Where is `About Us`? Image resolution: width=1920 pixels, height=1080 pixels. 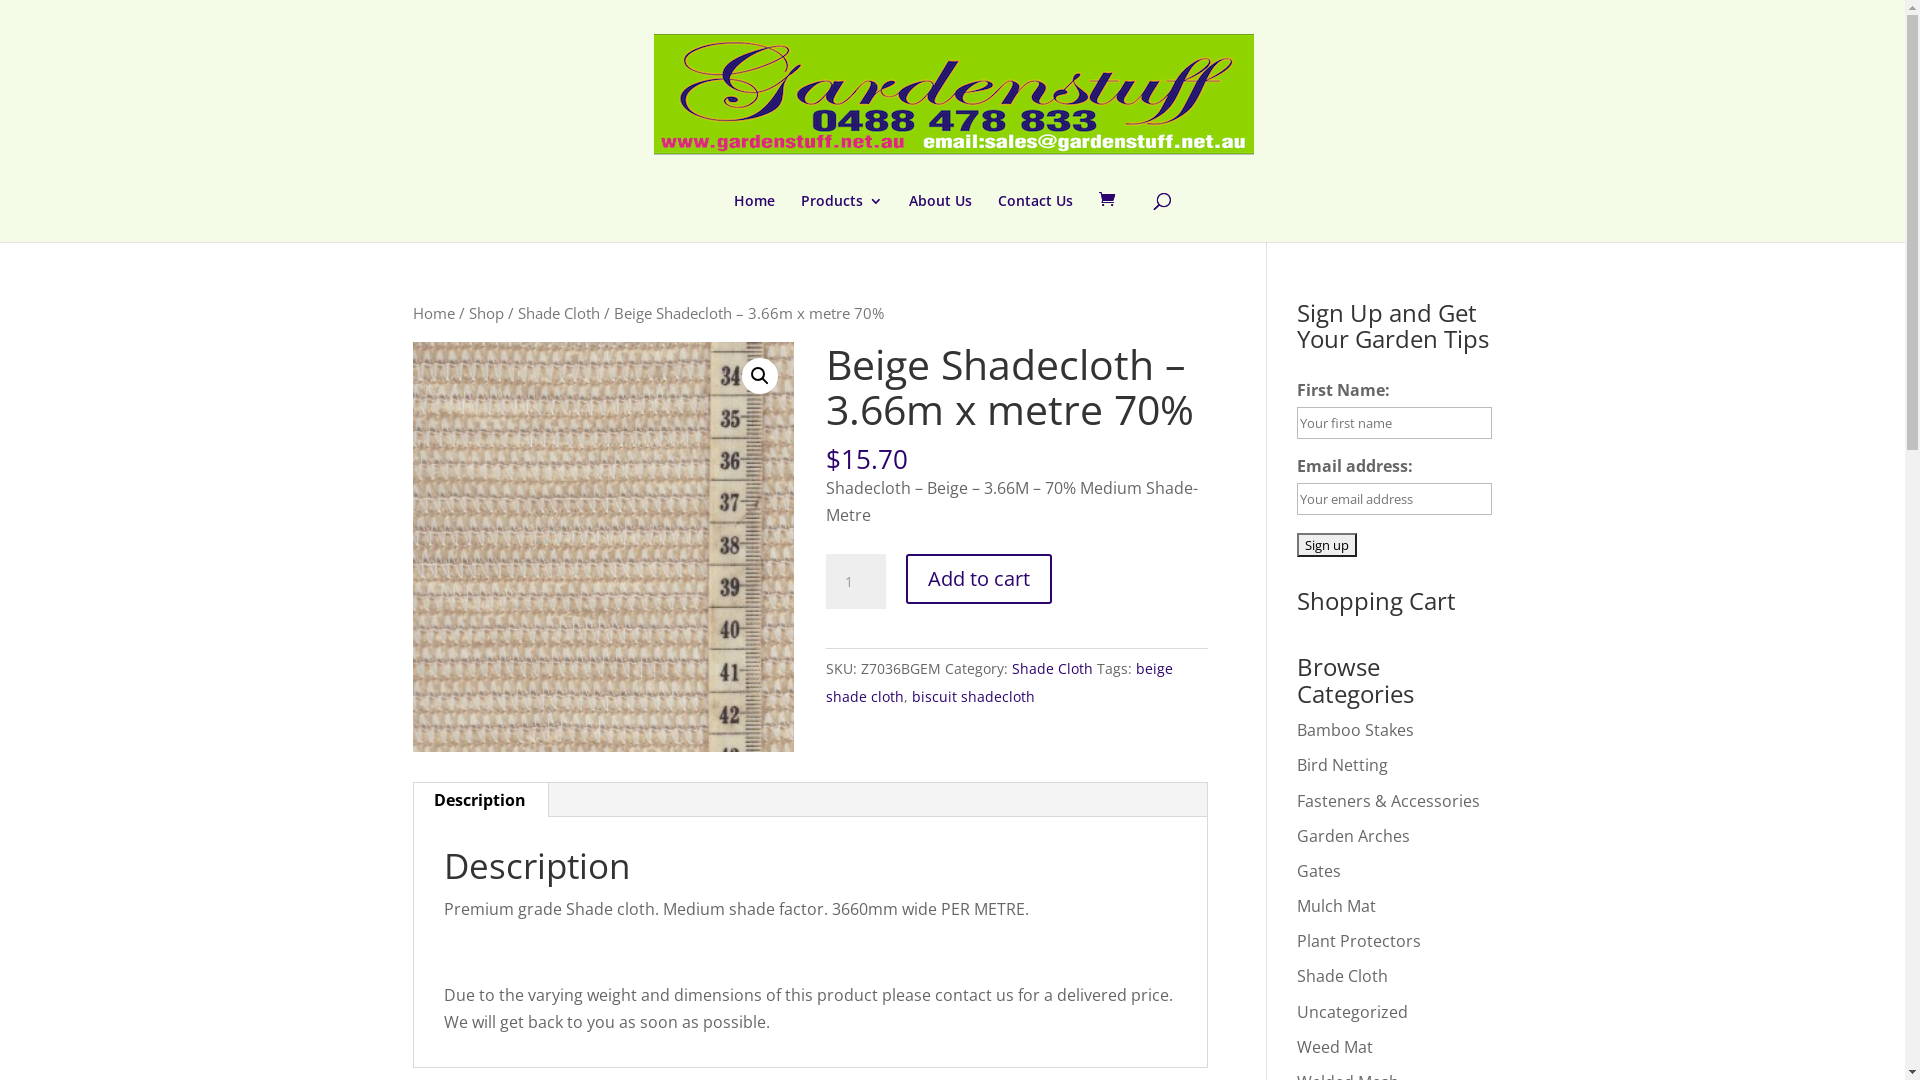 About Us is located at coordinates (940, 218).